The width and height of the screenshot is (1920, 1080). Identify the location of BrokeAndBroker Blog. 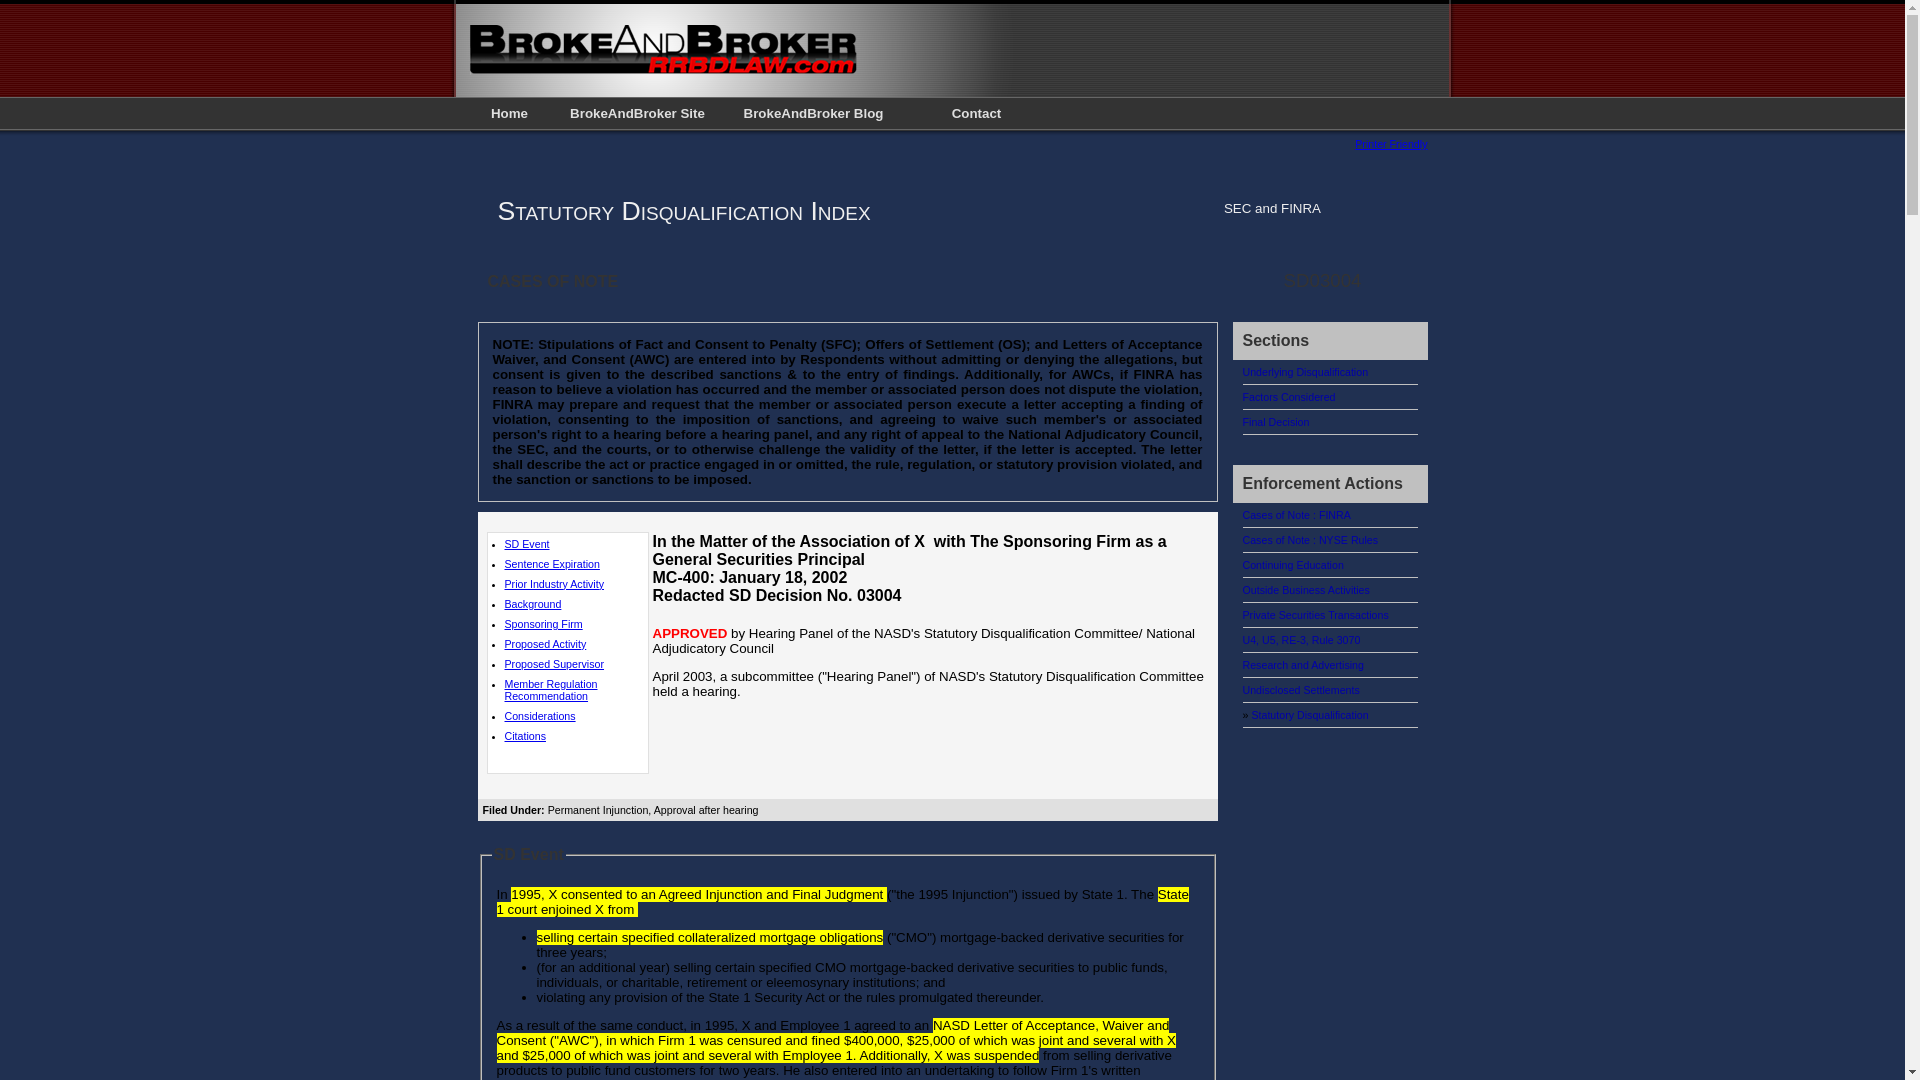
(814, 113).